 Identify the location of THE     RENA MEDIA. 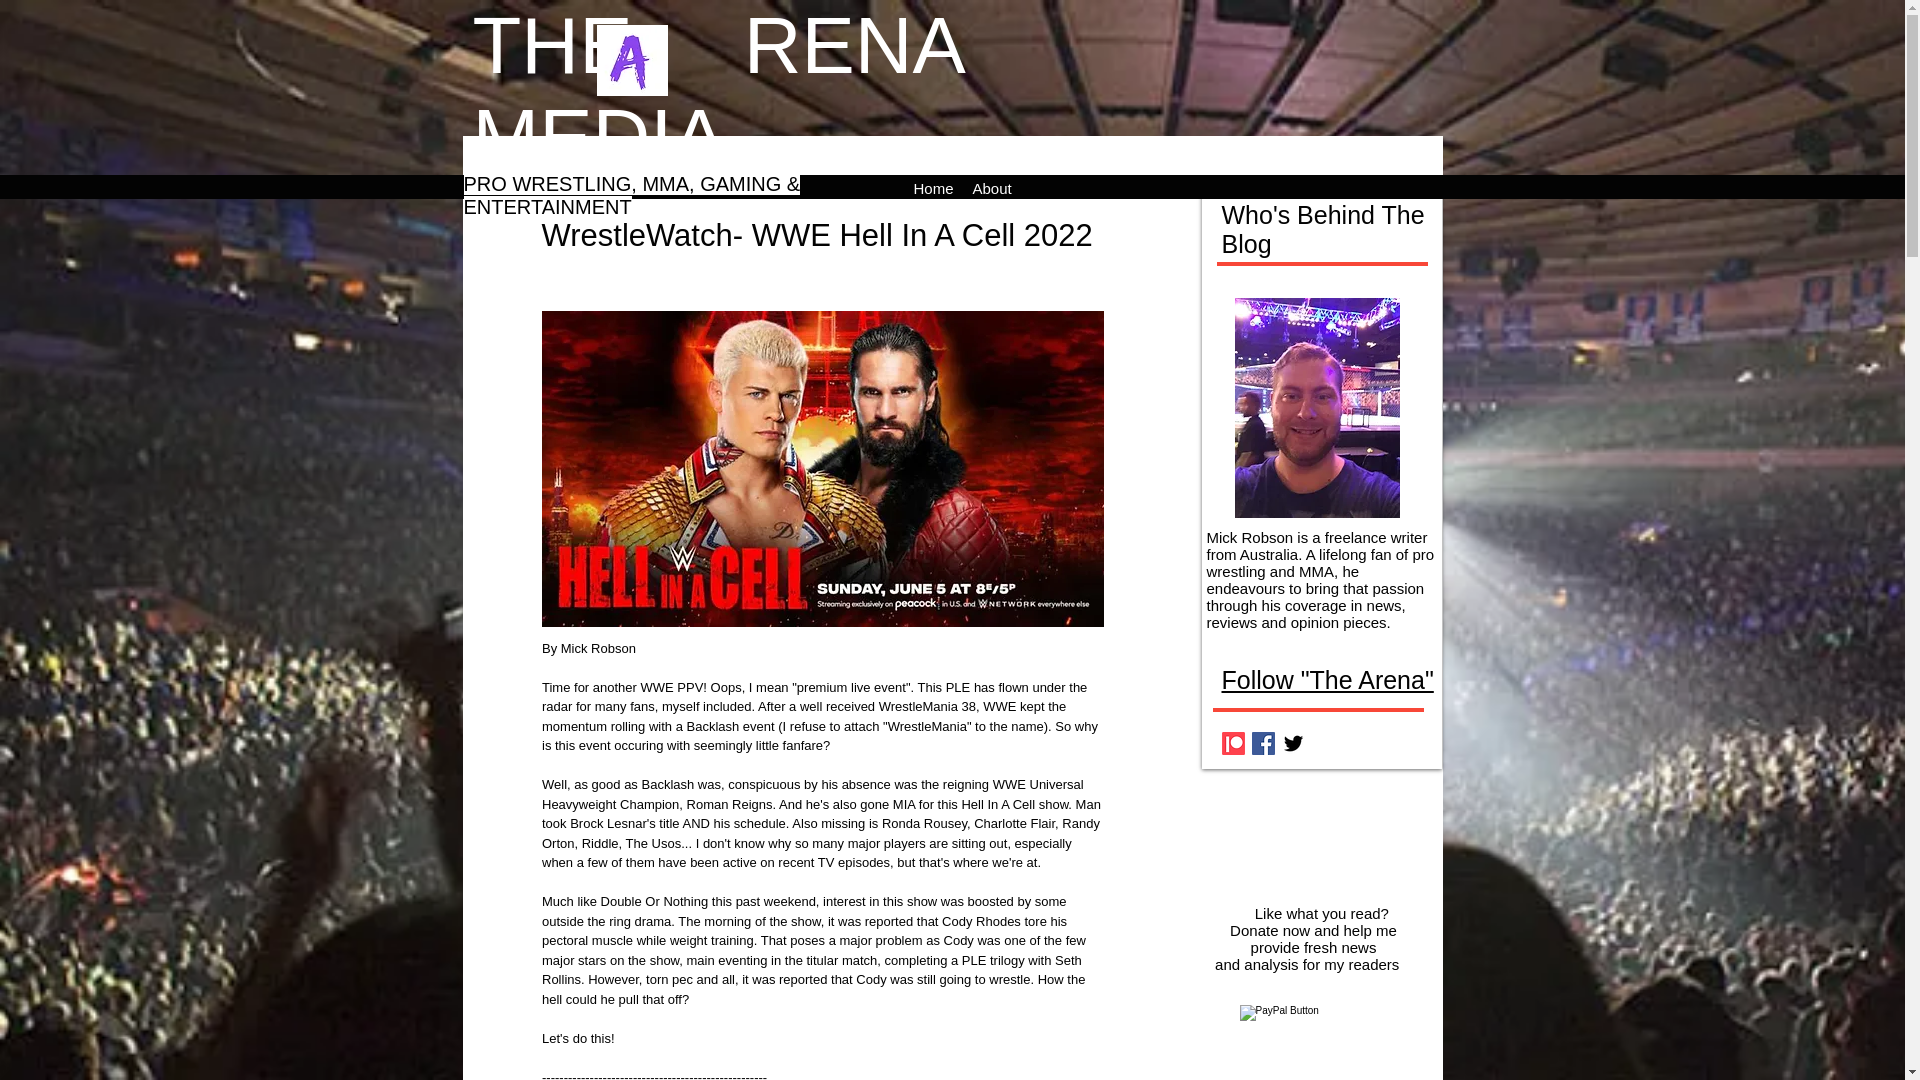
(716, 92).